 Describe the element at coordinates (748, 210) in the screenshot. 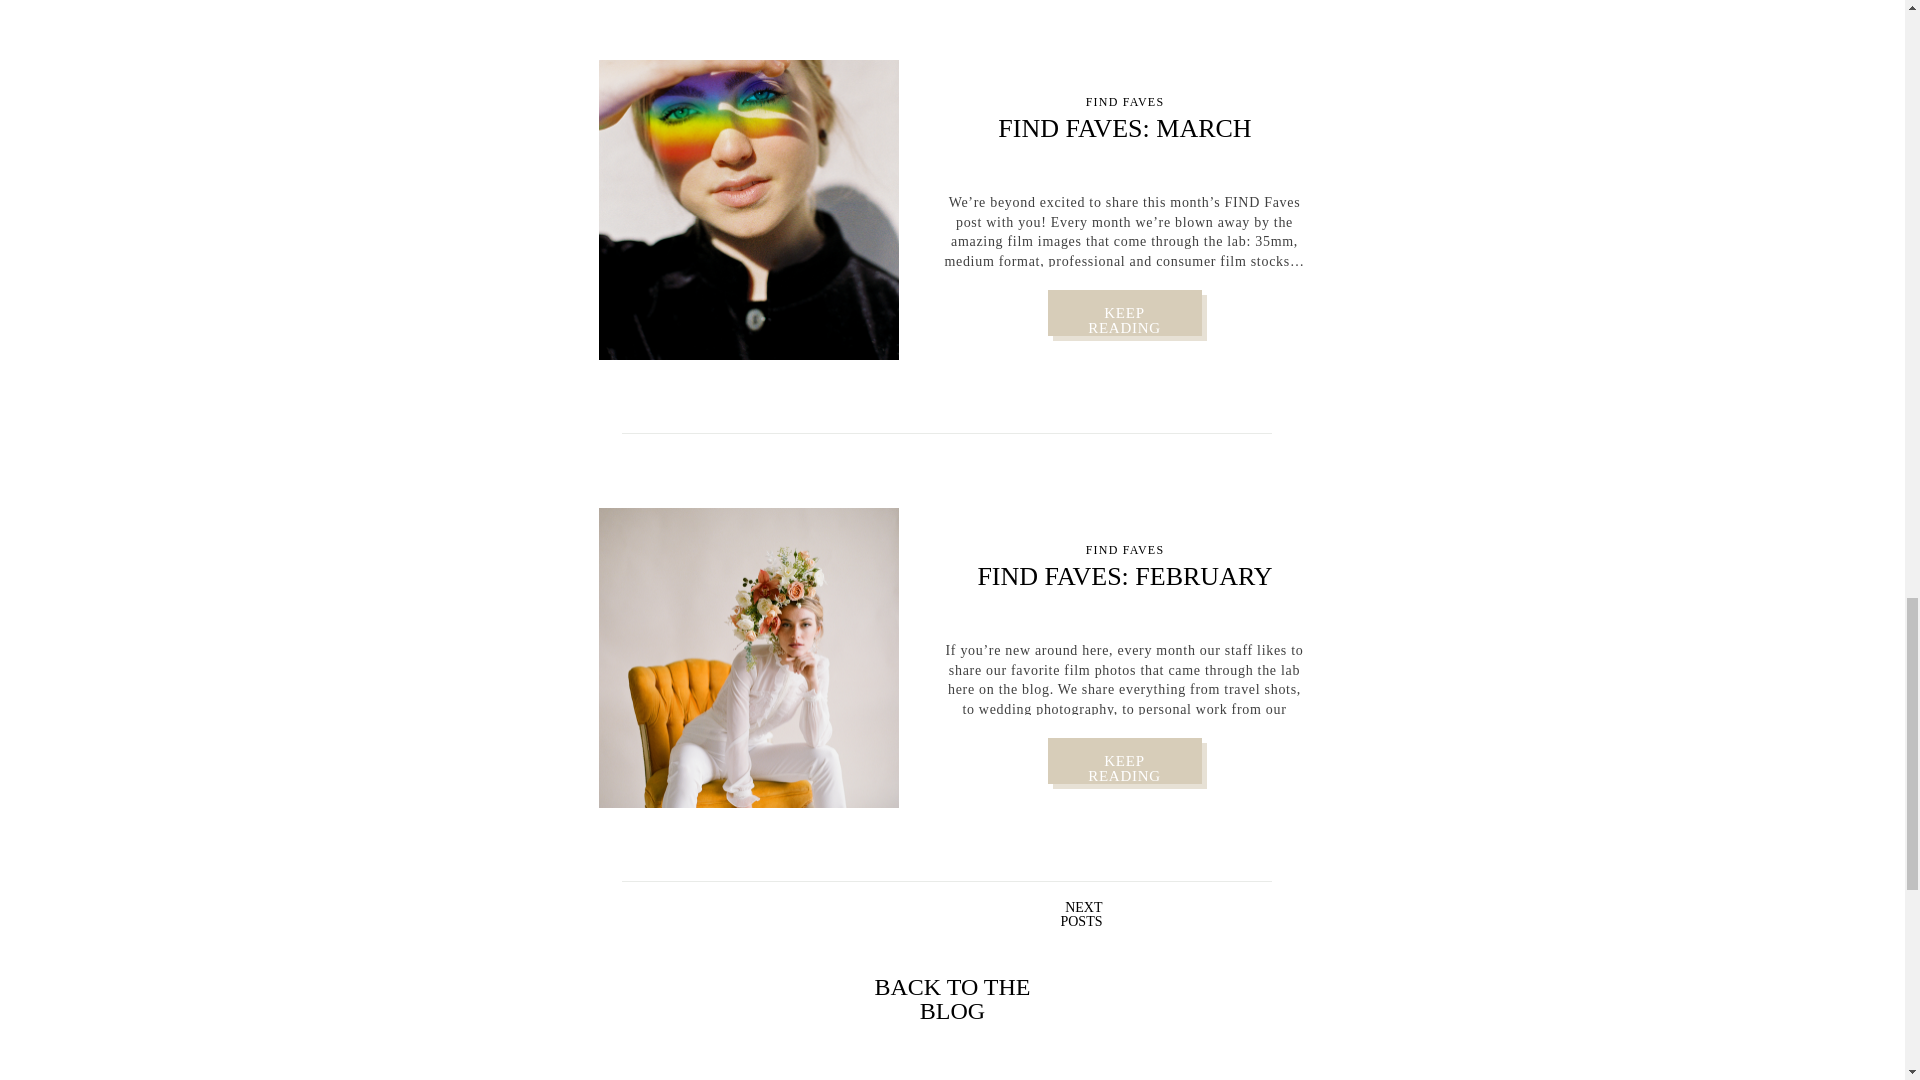

I see `FIND Faves: March` at that location.